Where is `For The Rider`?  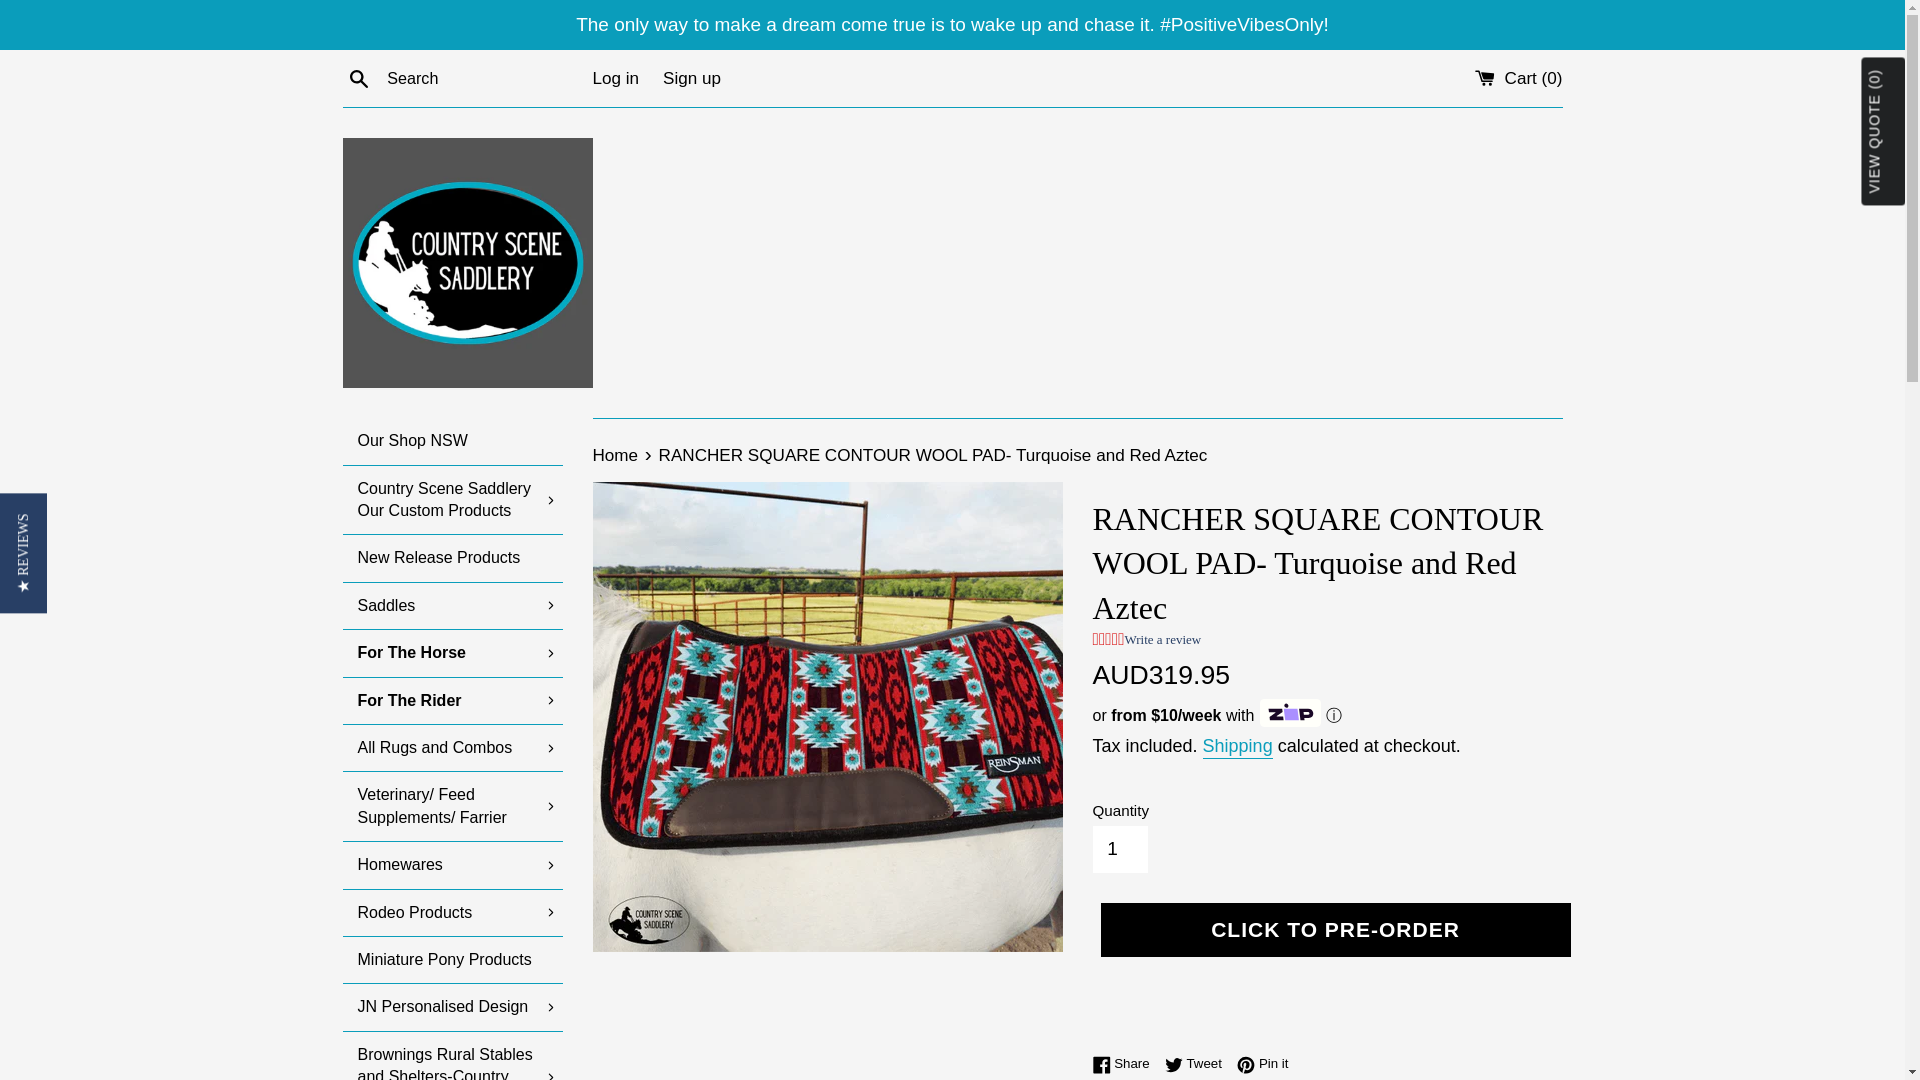 For The Rider is located at coordinates (452, 700).